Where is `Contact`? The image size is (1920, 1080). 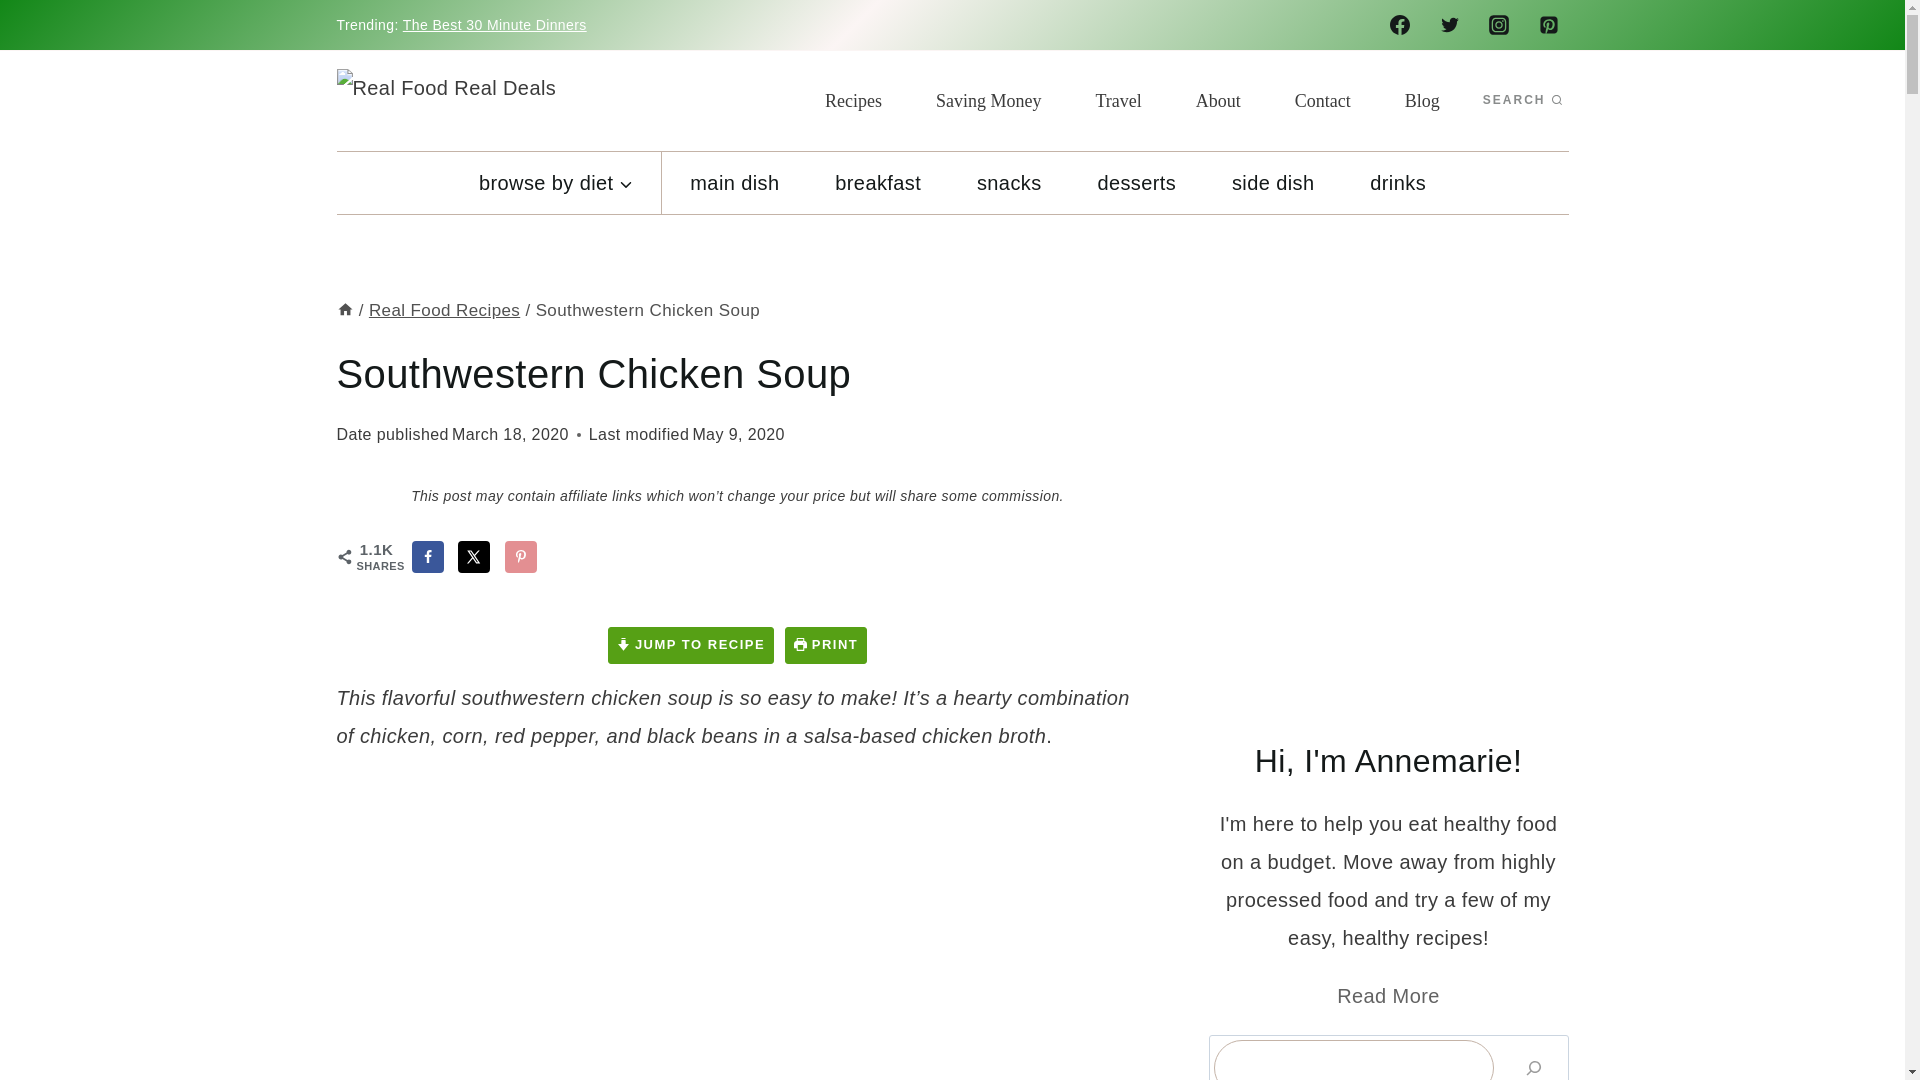
Contact is located at coordinates (1322, 100).